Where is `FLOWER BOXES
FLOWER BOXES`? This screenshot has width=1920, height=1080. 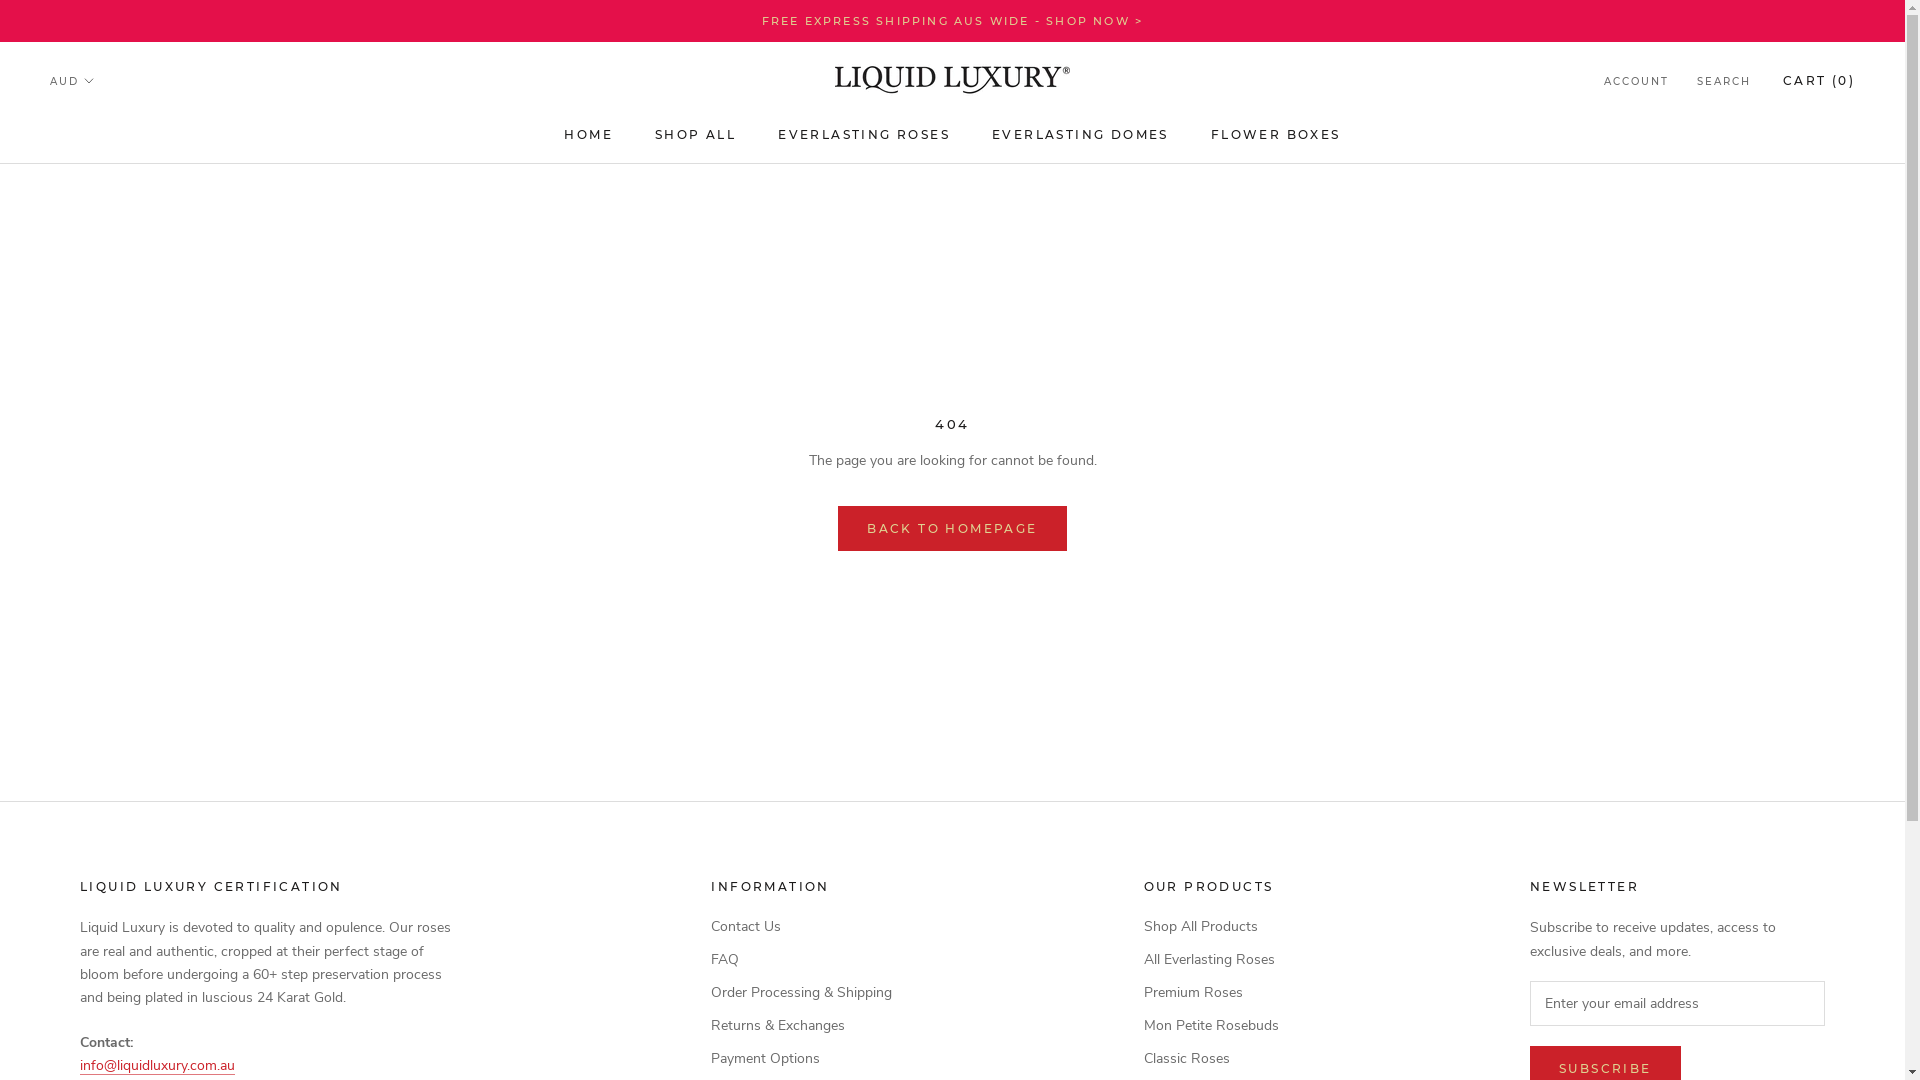 FLOWER BOXES
FLOWER BOXES is located at coordinates (1276, 134).